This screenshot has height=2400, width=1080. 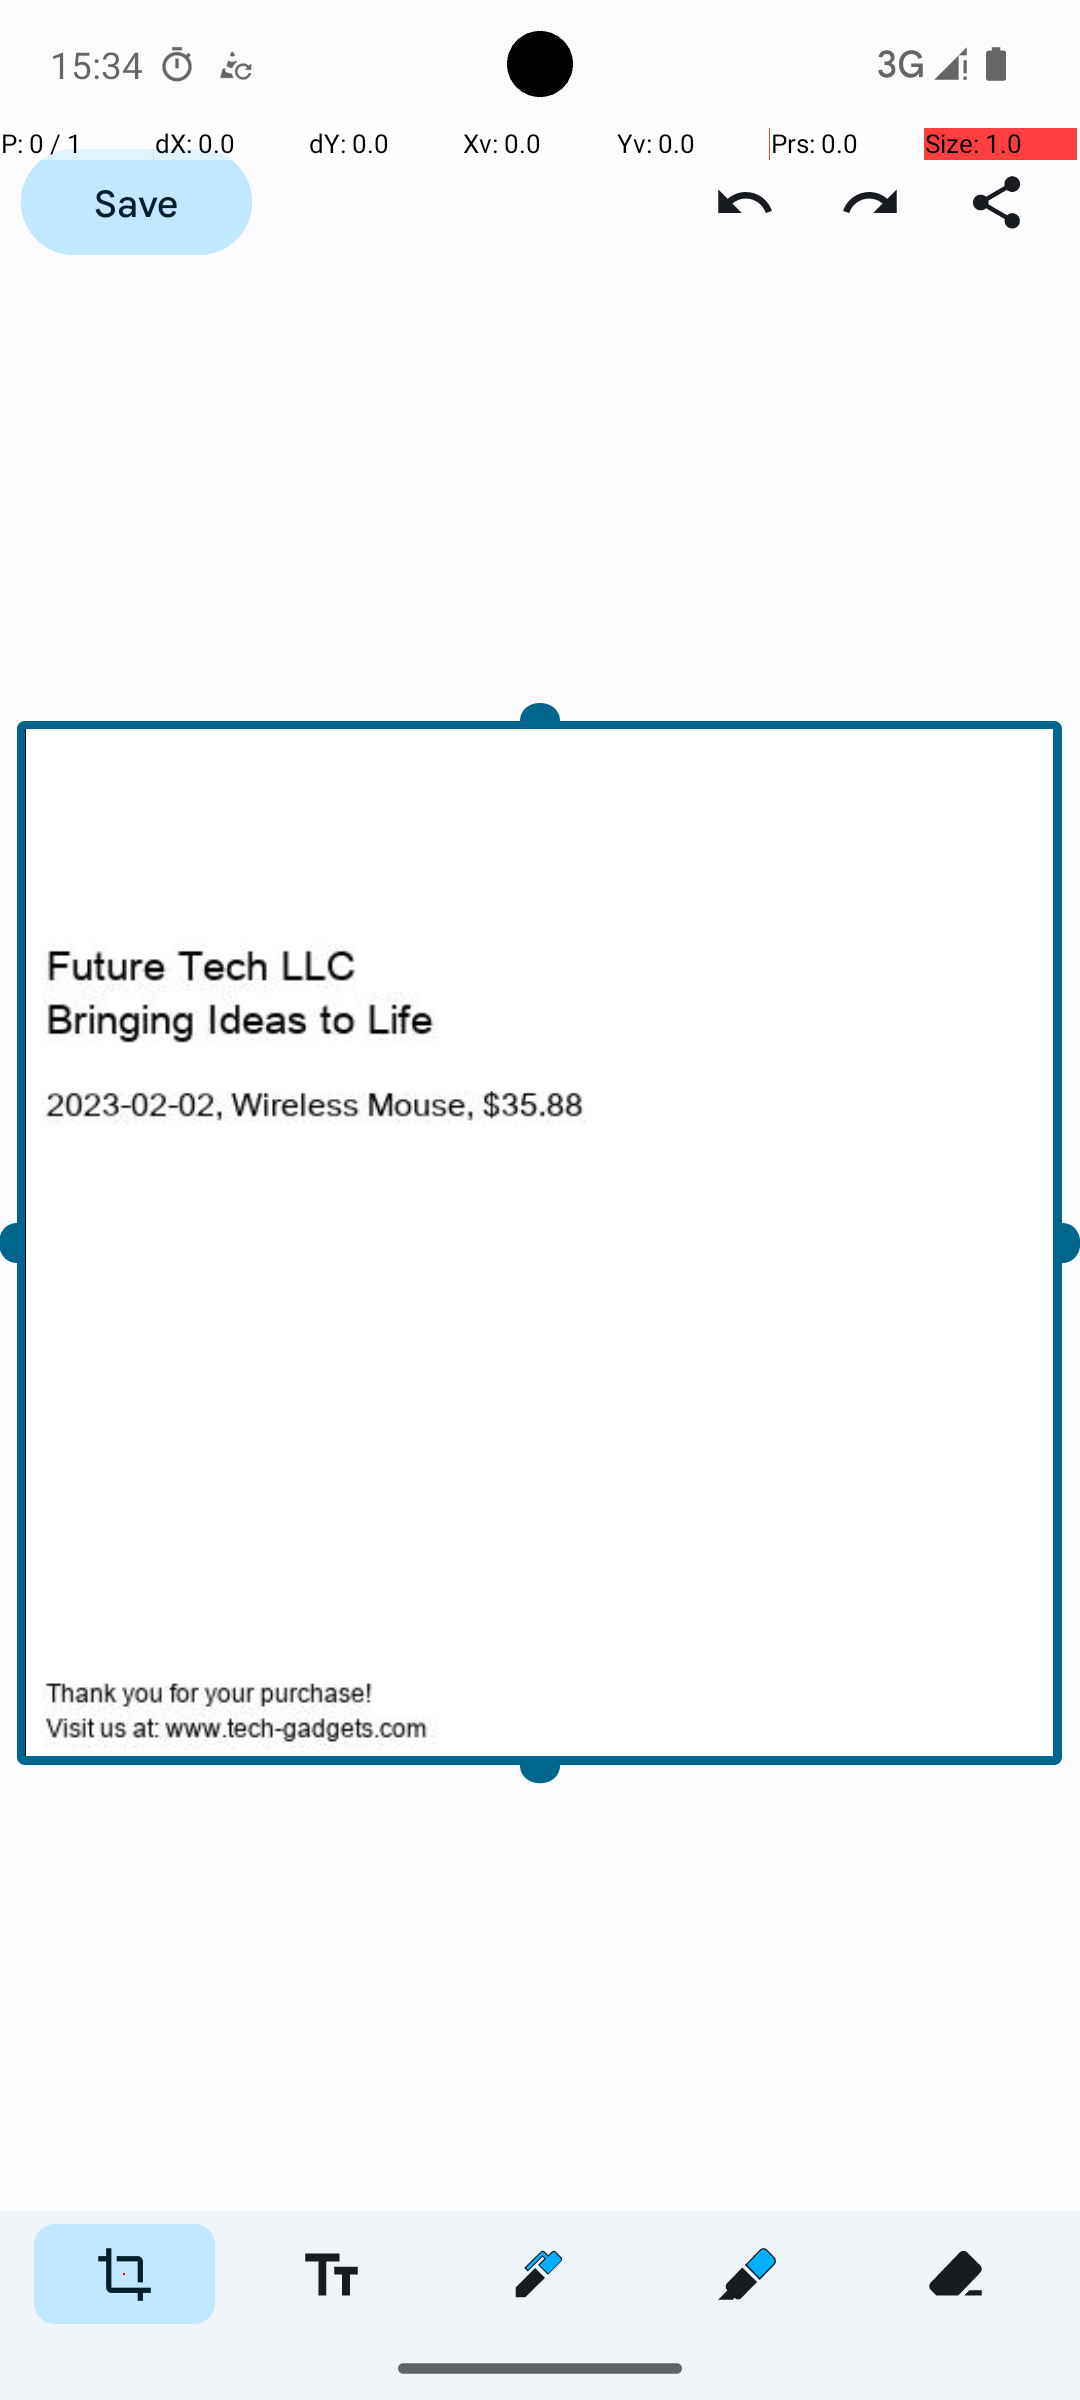 What do you see at coordinates (44, 1244) in the screenshot?
I see `Left boundary 0 percent` at bounding box center [44, 1244].